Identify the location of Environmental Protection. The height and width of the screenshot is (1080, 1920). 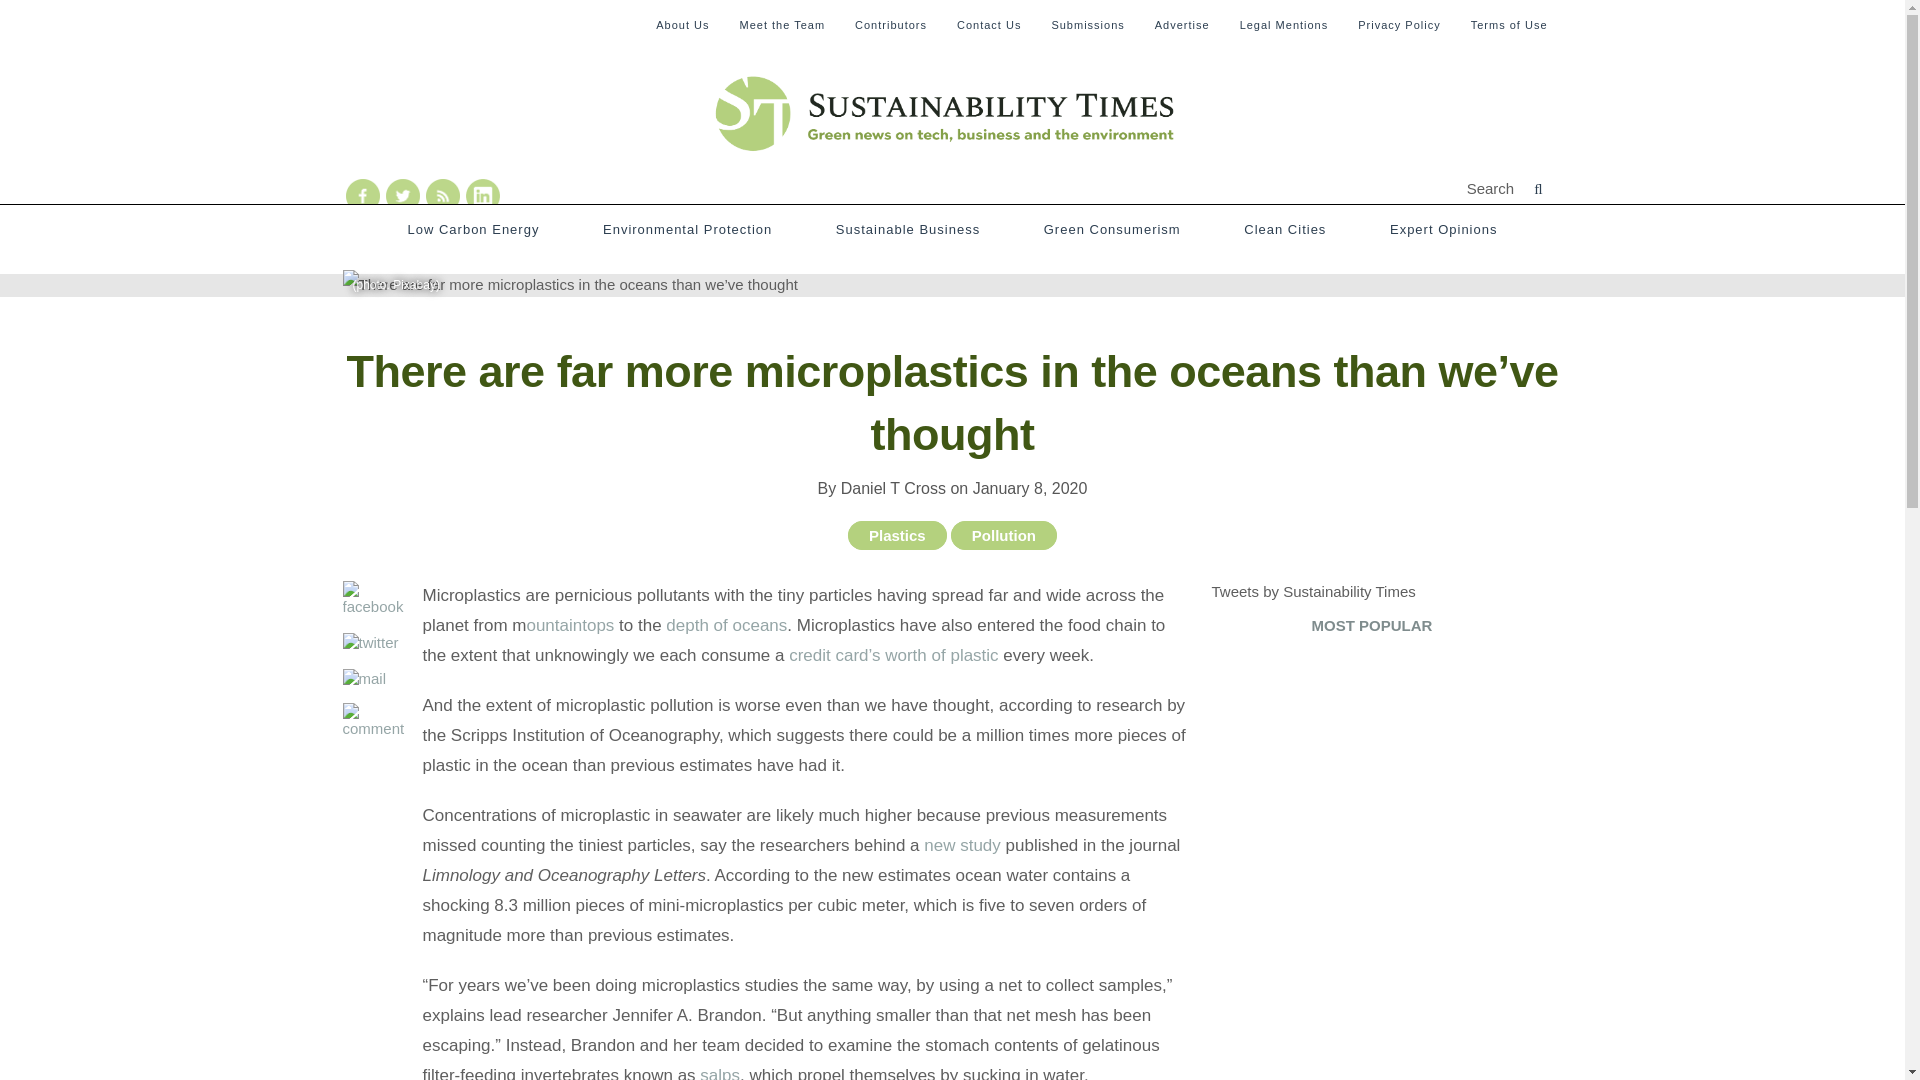
(686, 230).